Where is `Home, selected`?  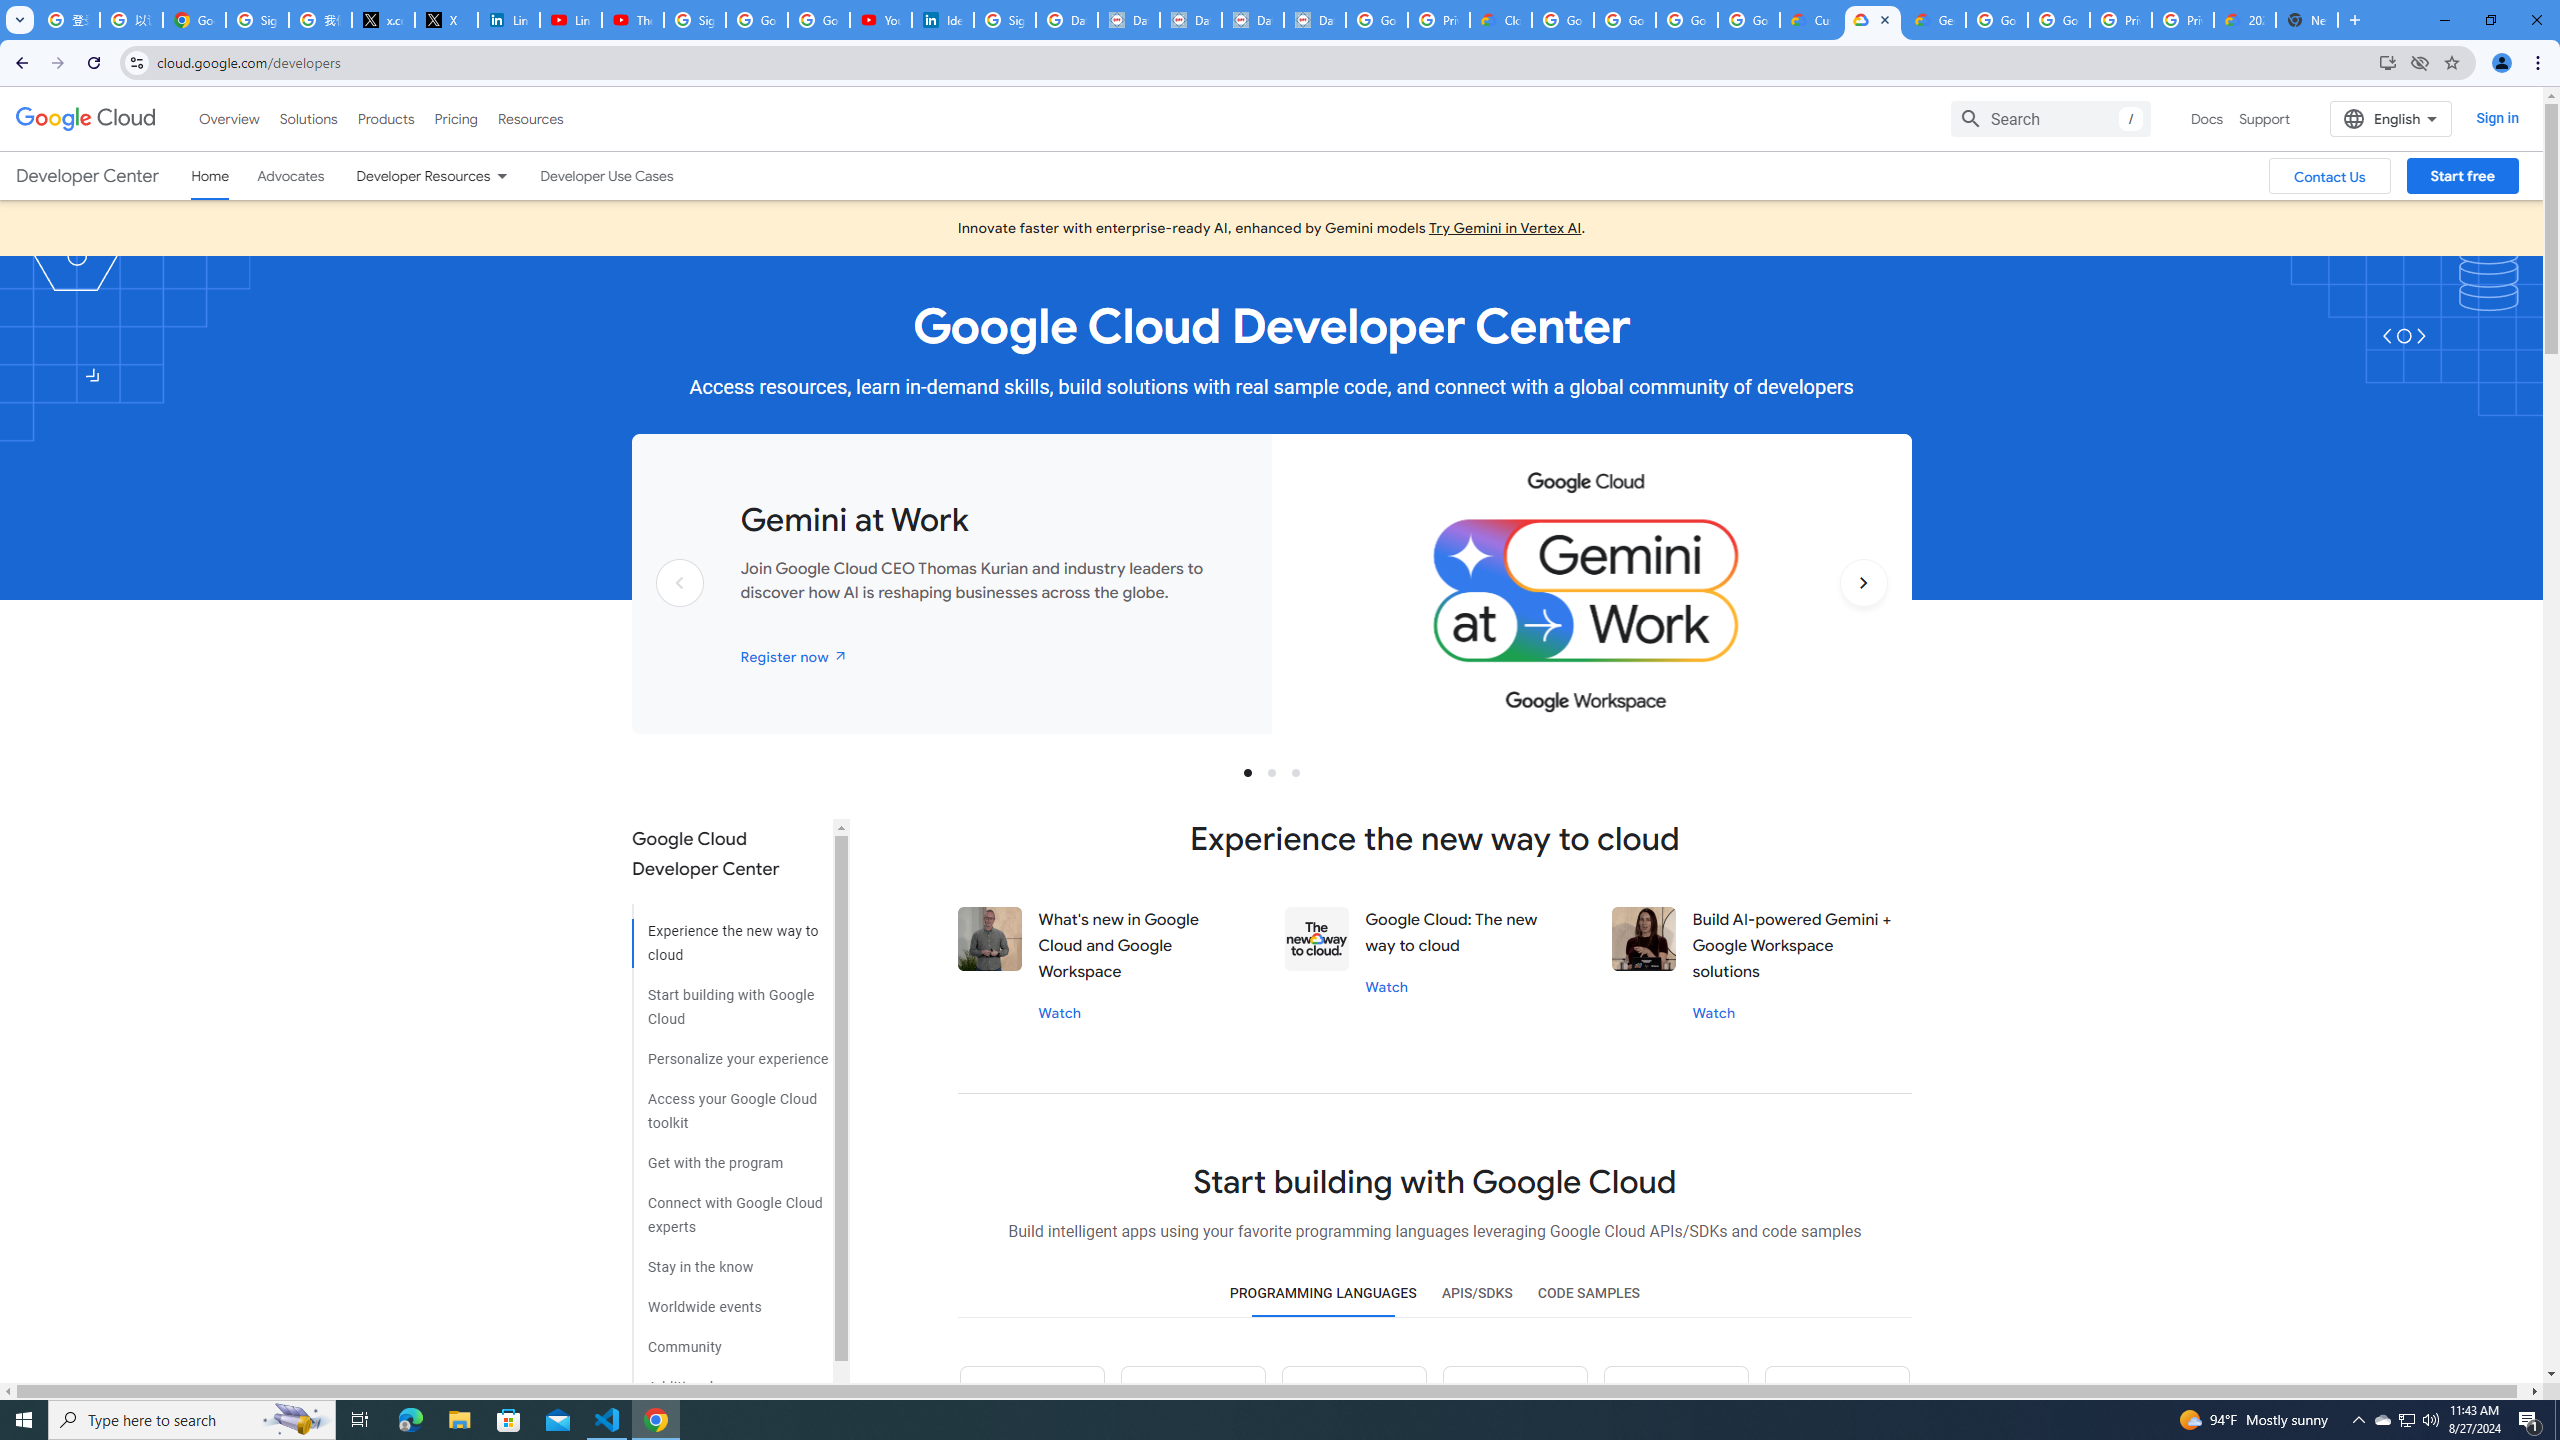
Home, selected is located at coordinates (210, 176).